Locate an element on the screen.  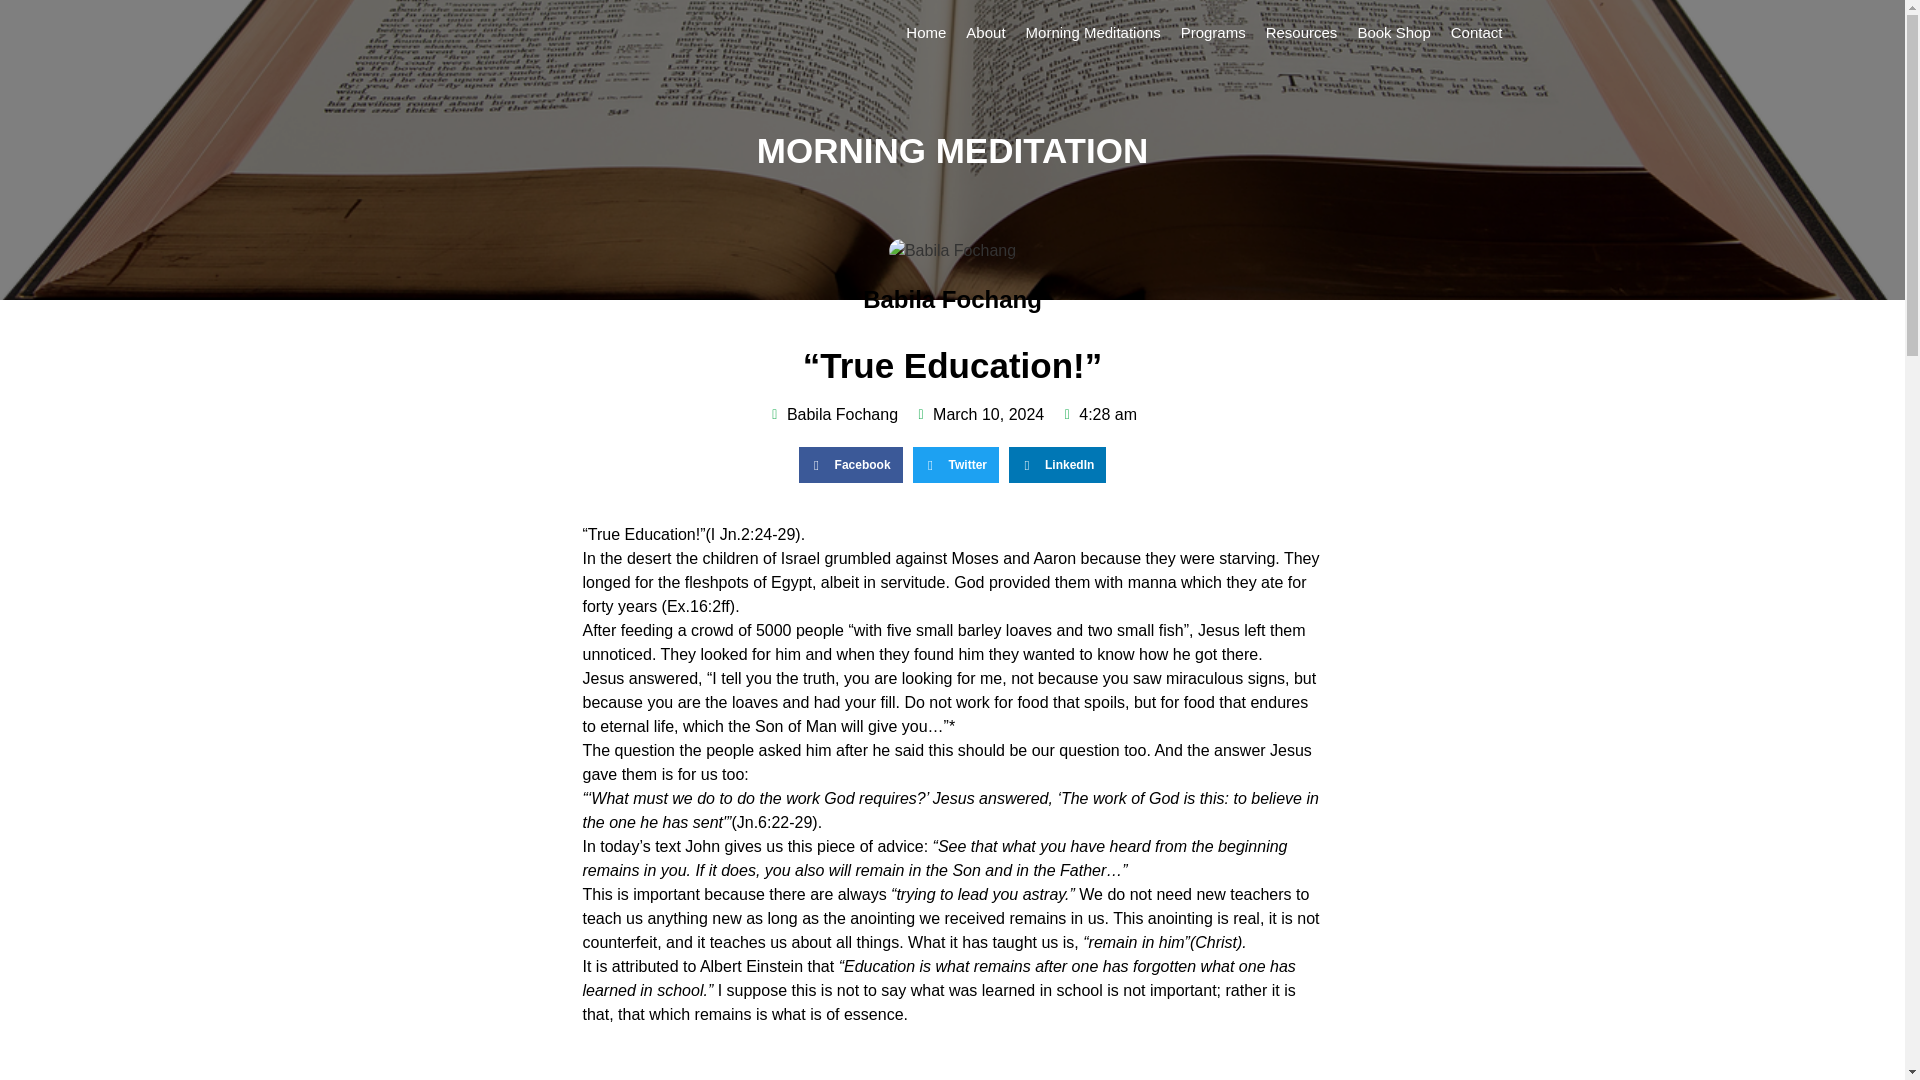
Morning Meditations is located at coordinates (1093, 32).